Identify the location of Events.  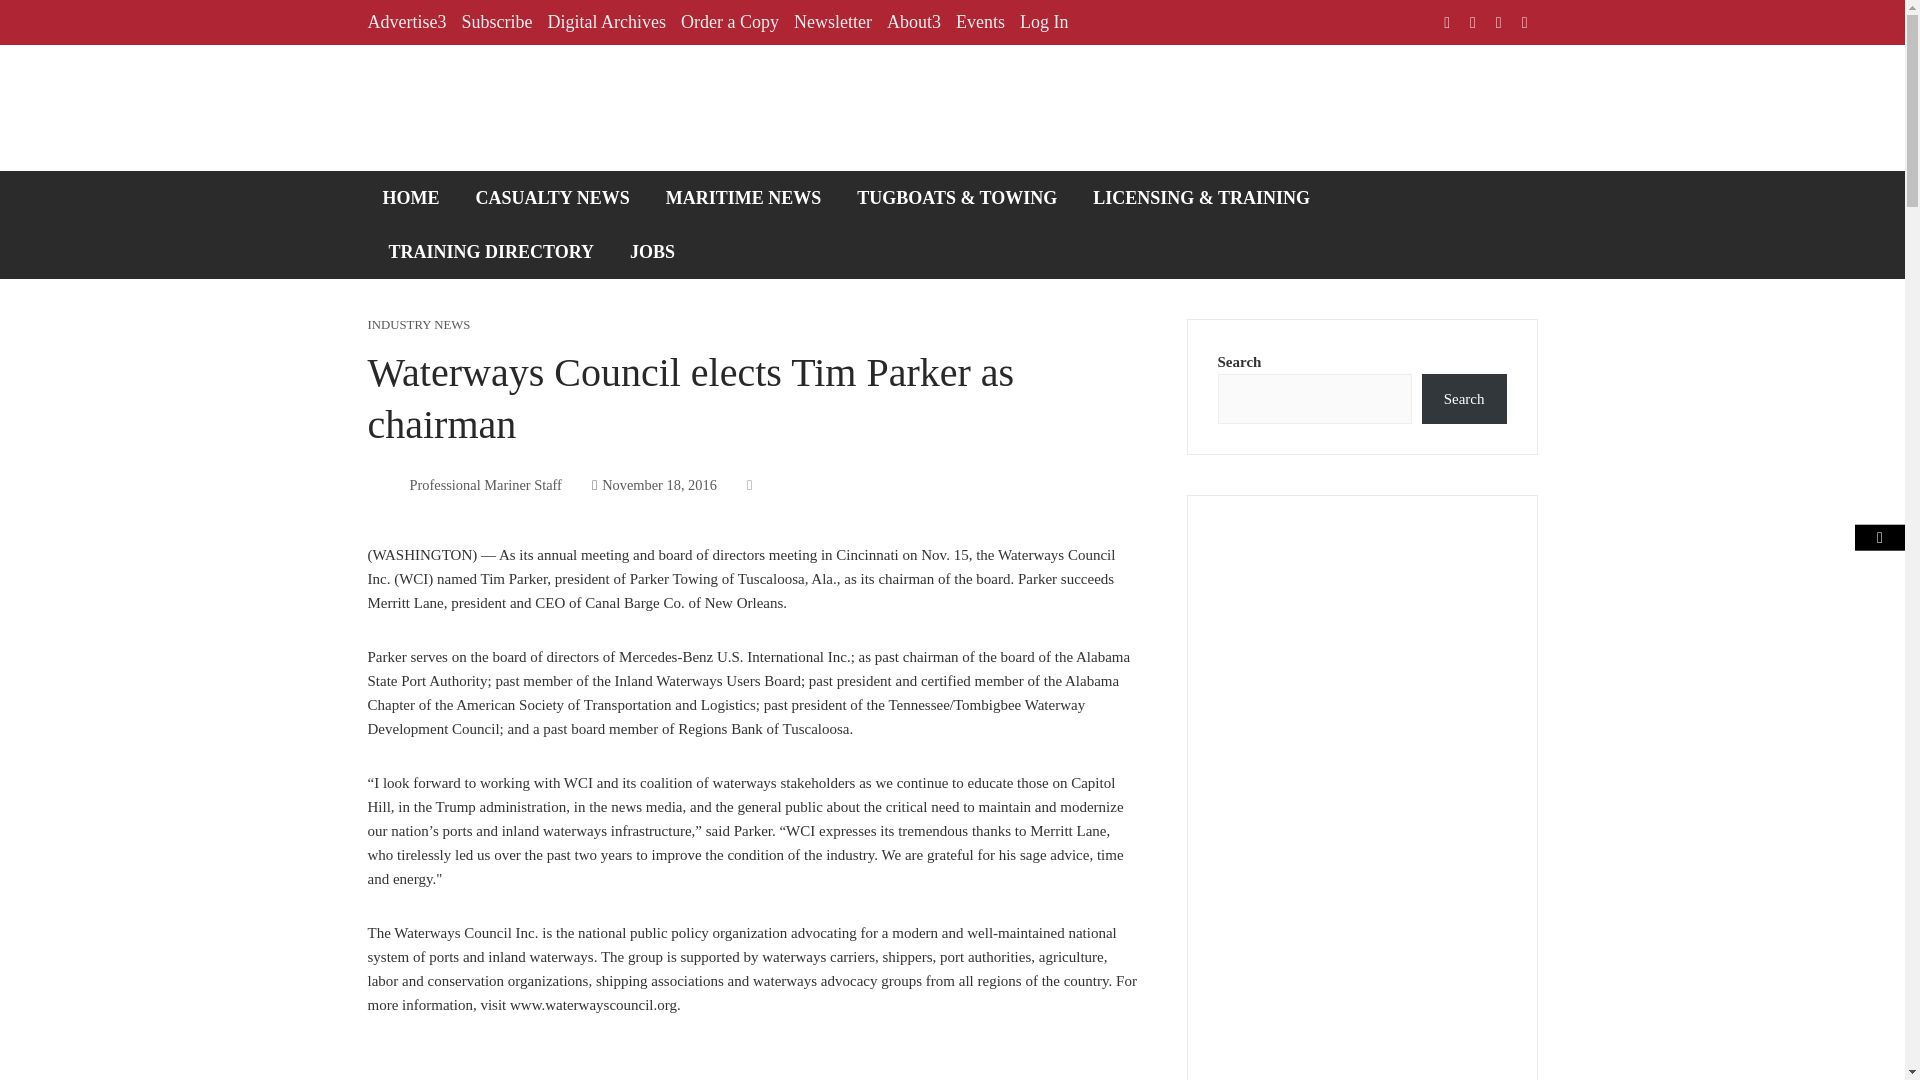
(980, 22).